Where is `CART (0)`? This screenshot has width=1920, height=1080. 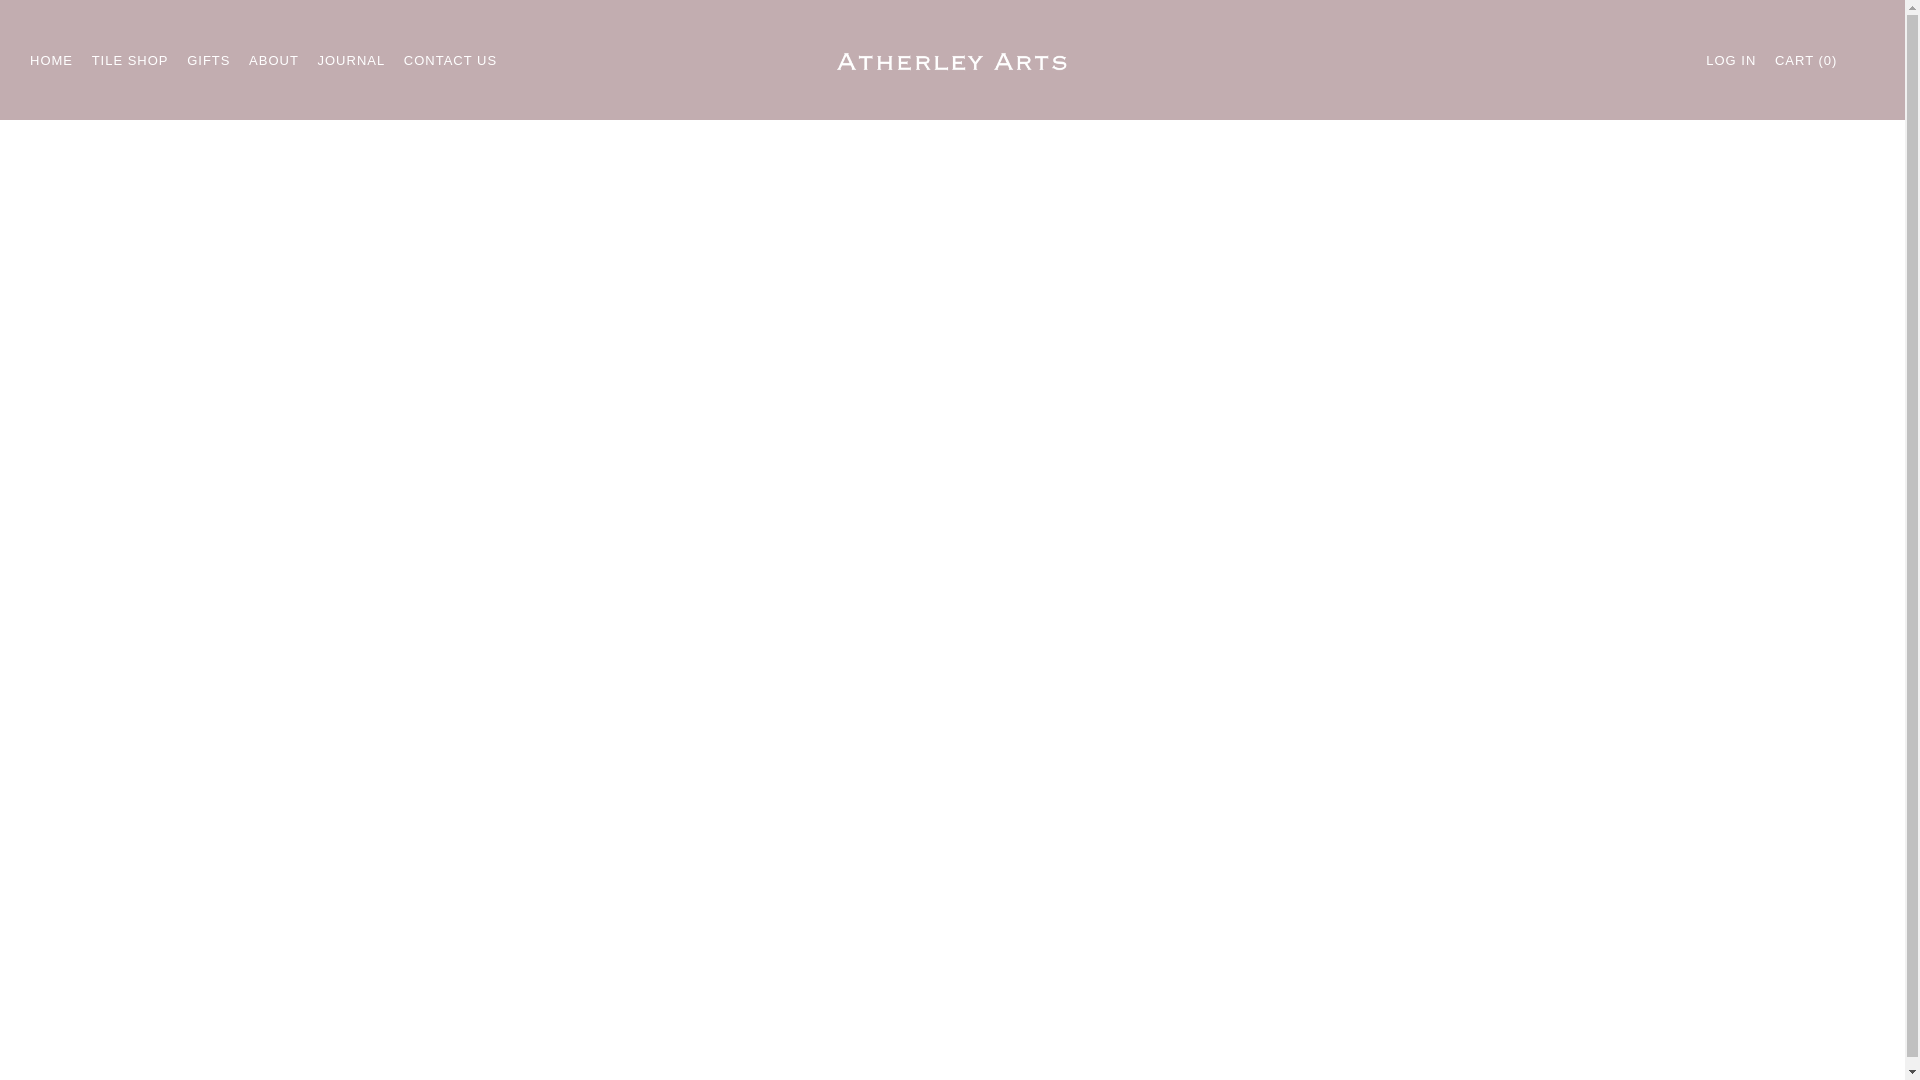
CART (0) is located at coordinates (1806, 61).